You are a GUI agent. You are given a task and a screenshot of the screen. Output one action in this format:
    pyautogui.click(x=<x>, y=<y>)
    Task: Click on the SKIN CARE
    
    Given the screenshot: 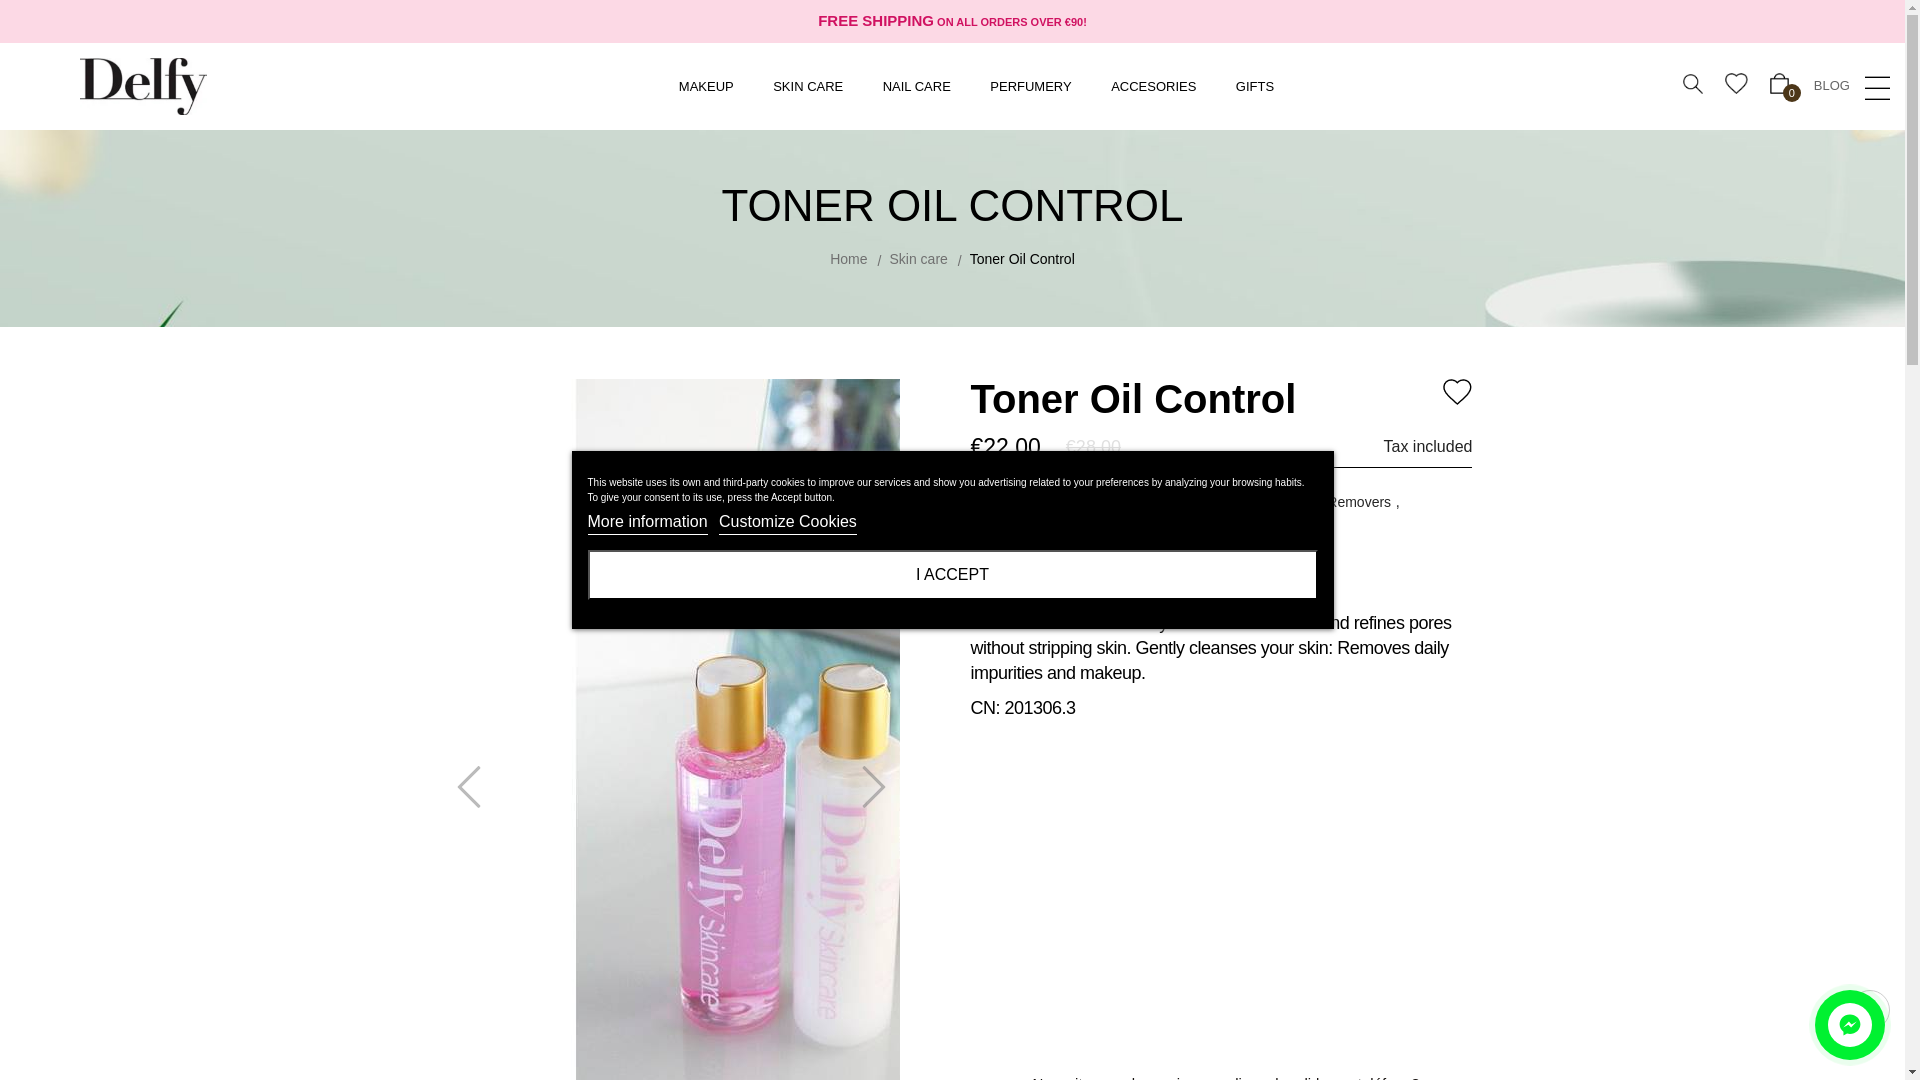 What is the action you would take?
    pyautogui.click(x=808, y=86)
    